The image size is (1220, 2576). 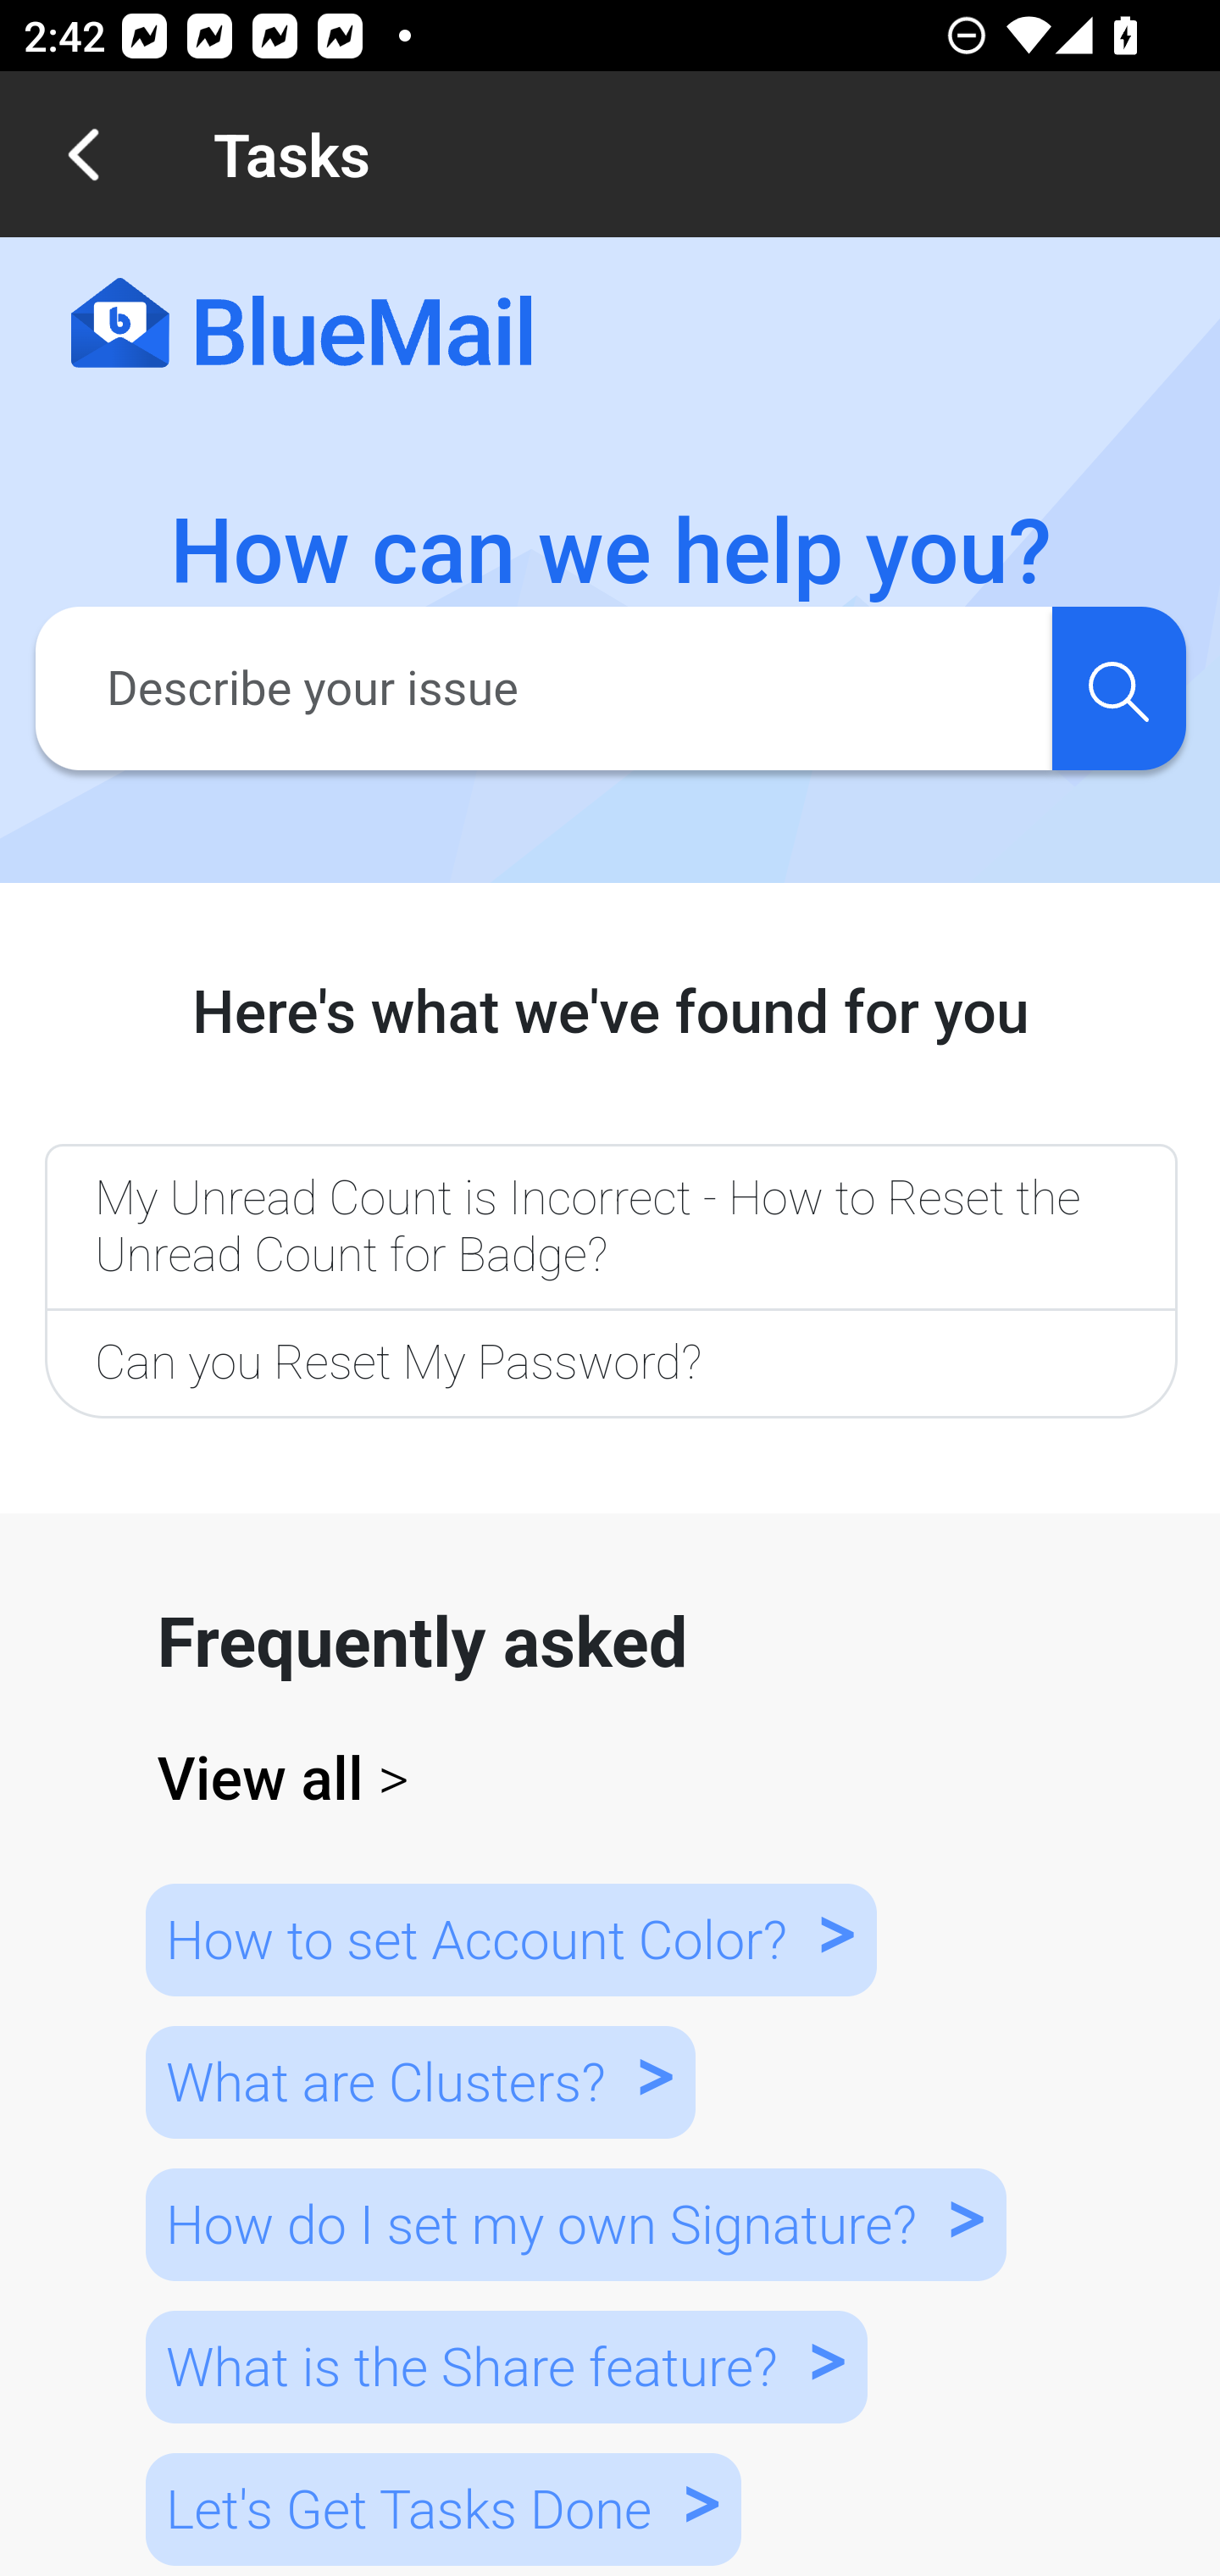 I want to click on How can we help you?, so click(x=612, y=552).